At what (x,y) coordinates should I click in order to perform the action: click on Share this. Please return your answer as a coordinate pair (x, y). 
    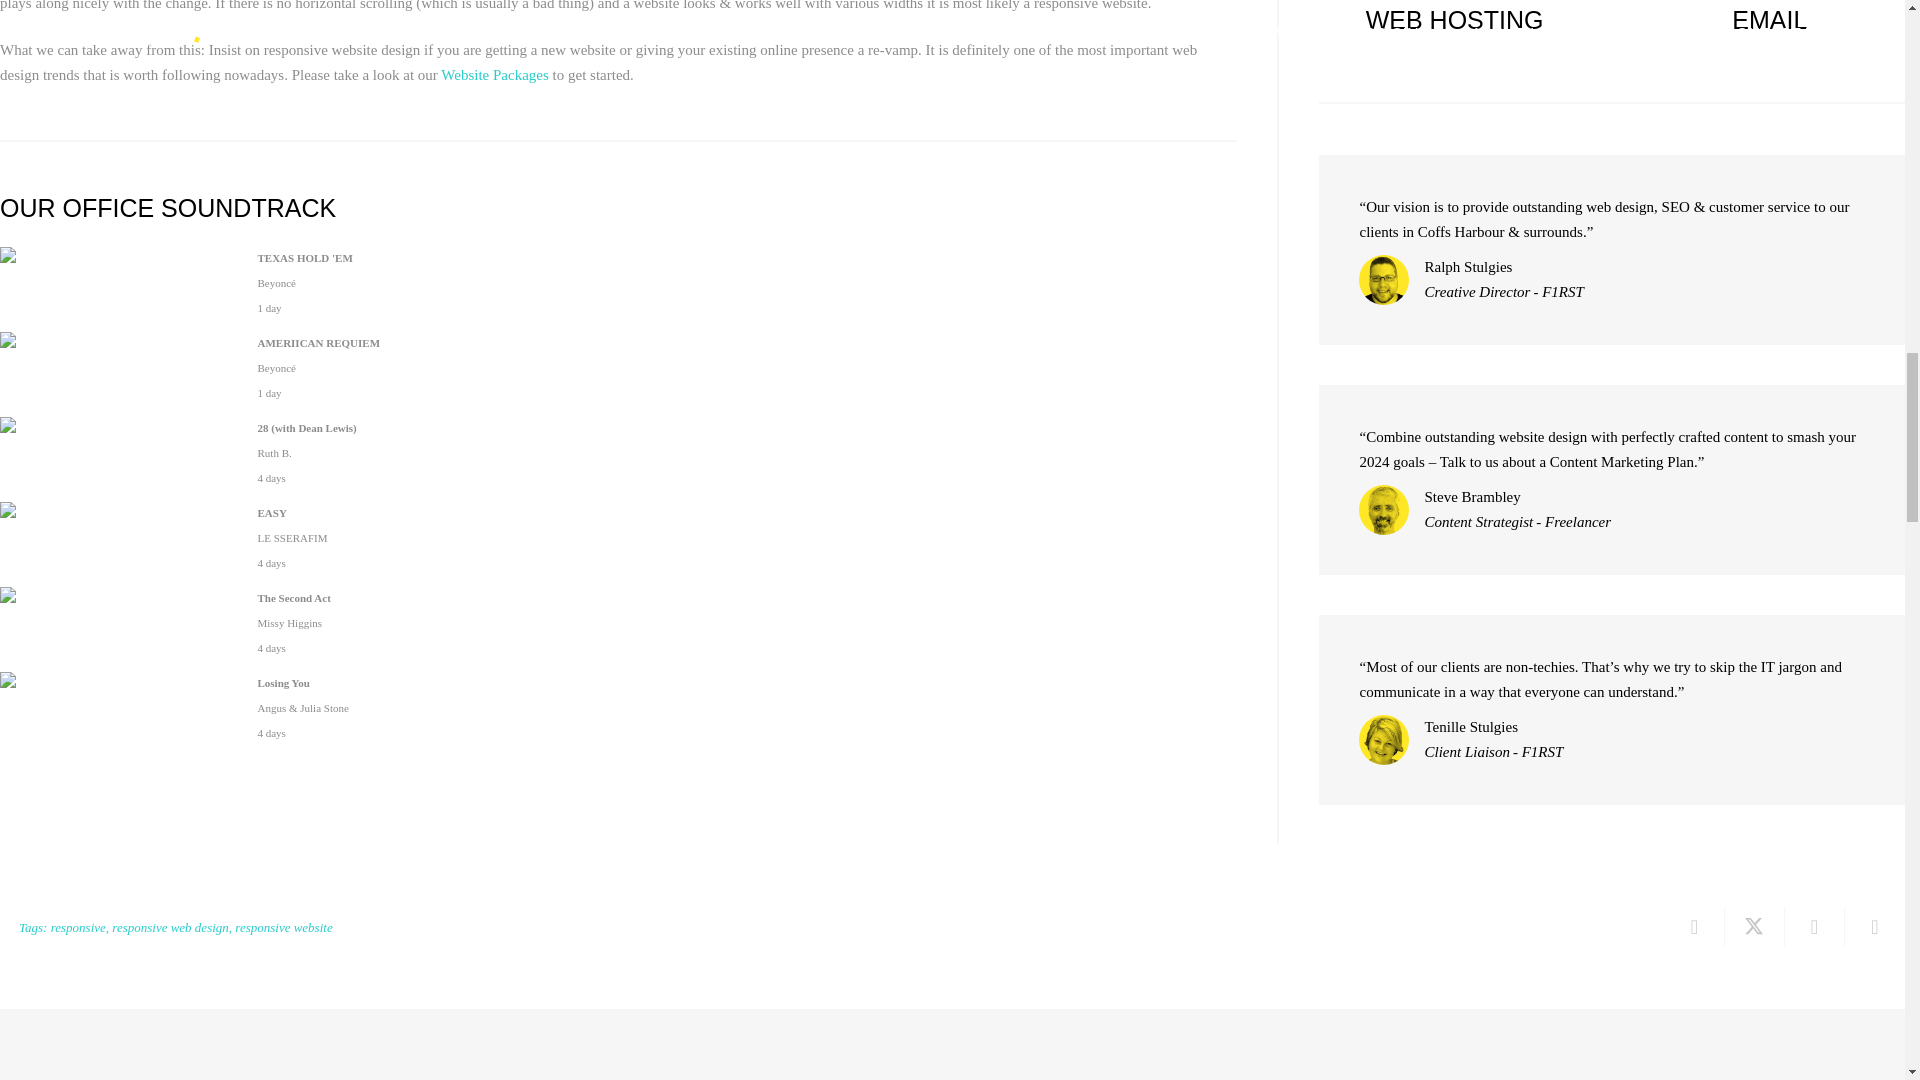
    Looking at the image, I should click on (1815, 927).